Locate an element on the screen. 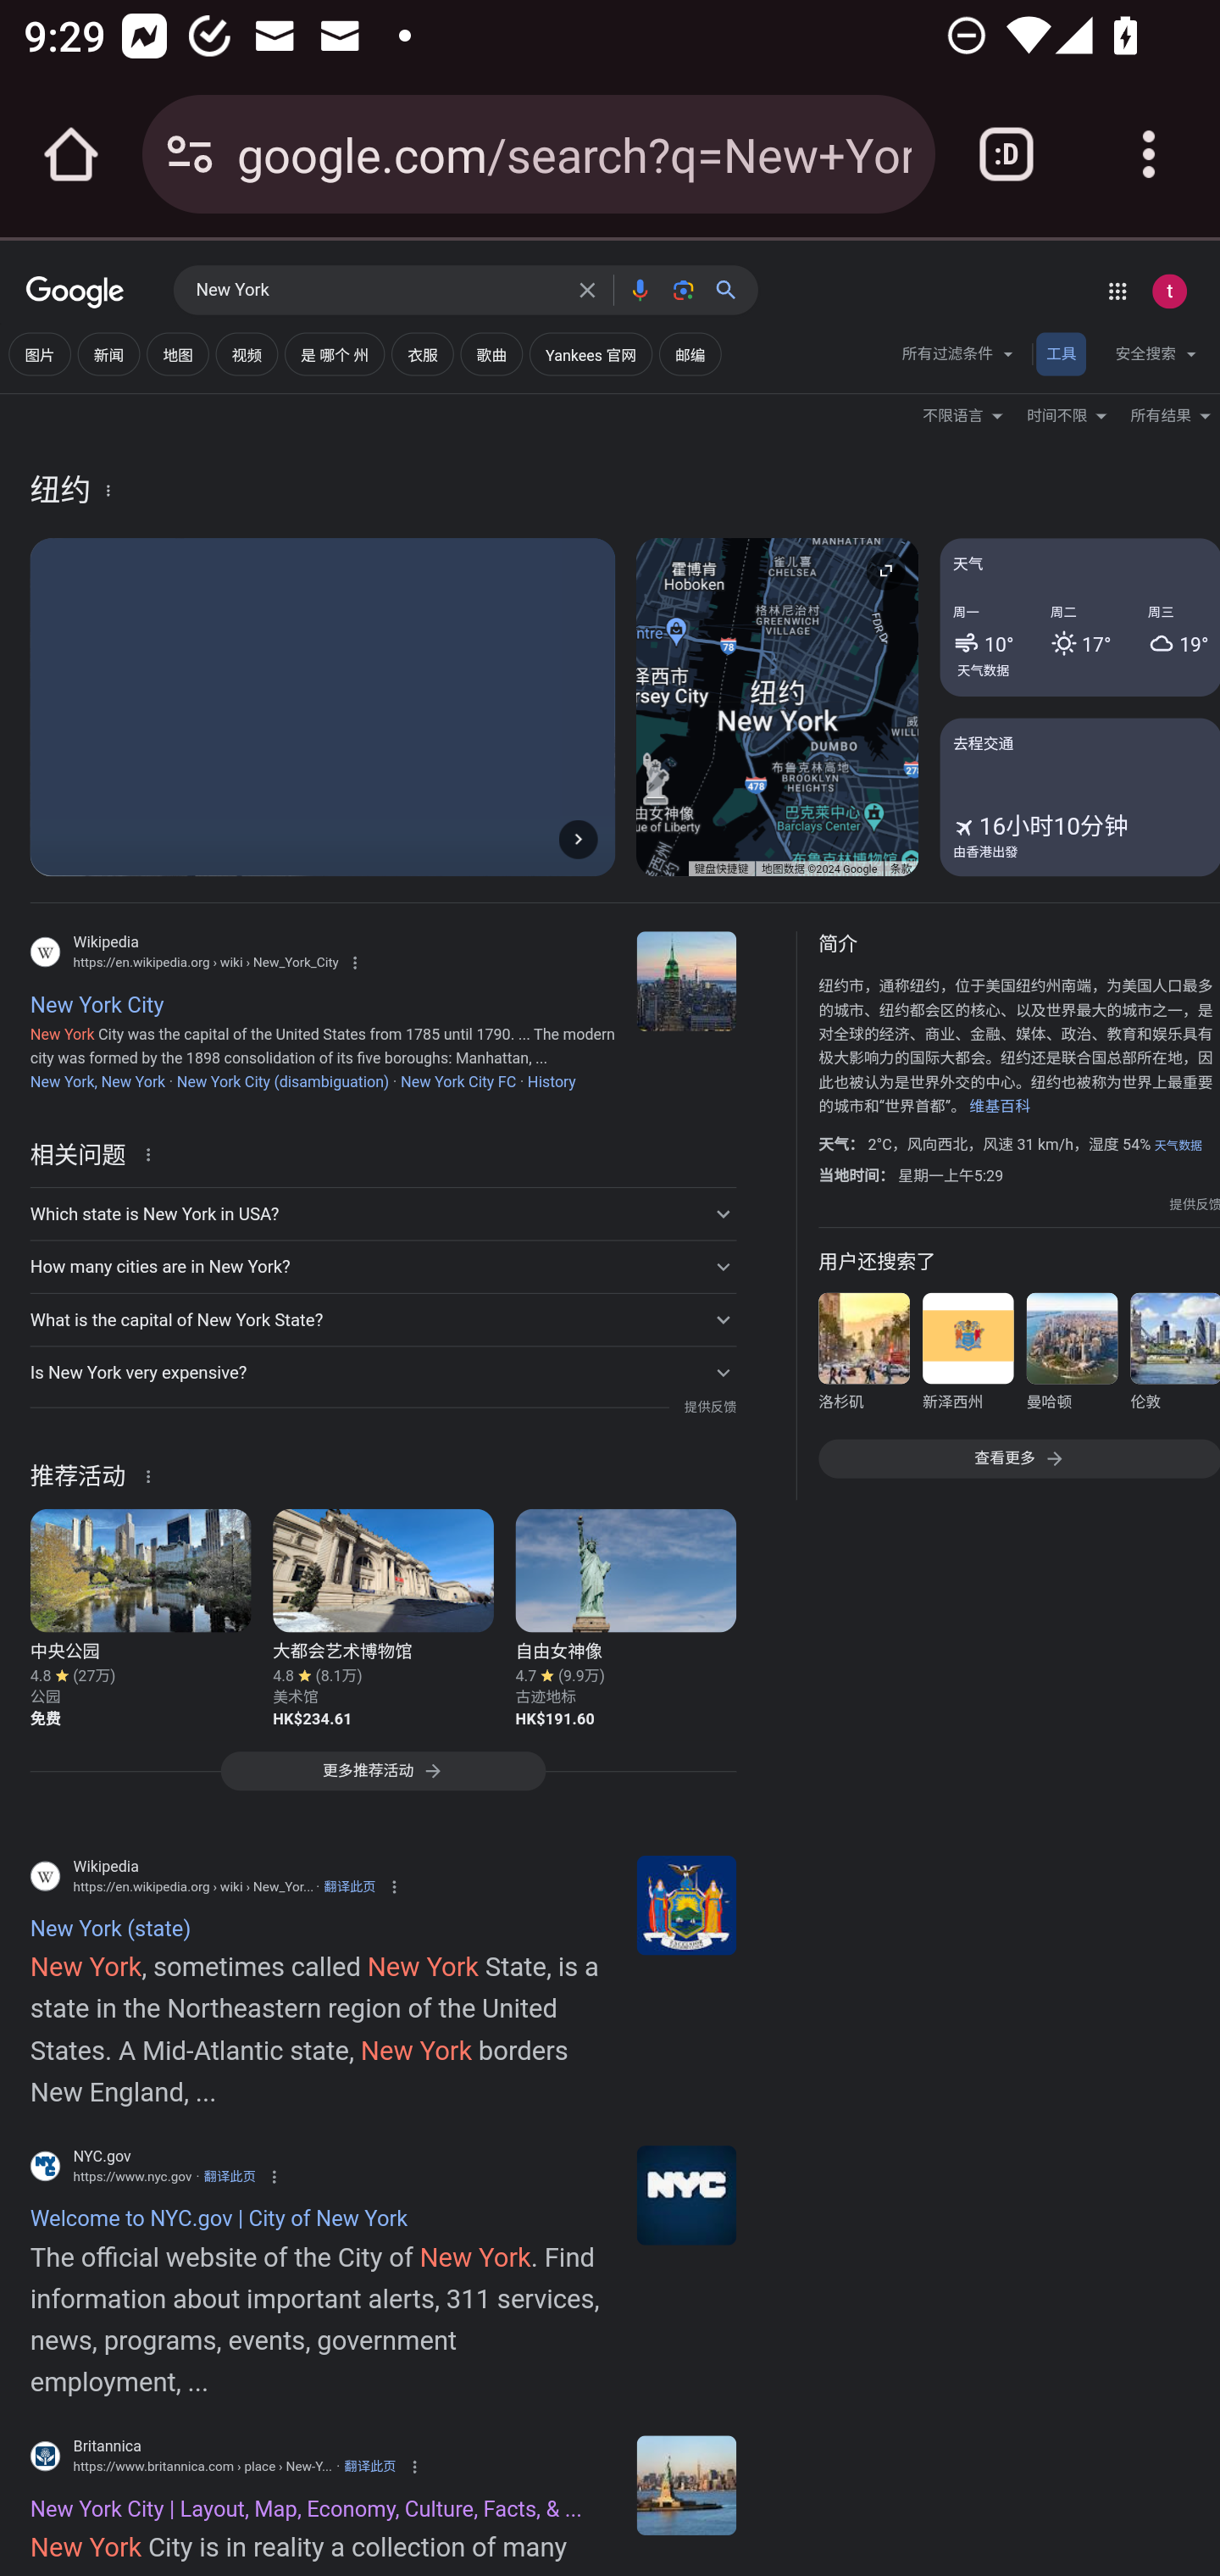 The height and width of the screenshot is (2576, 1220). 添加“Yankees 官网” Yankees 官网 is located at coordinates (590, 354).